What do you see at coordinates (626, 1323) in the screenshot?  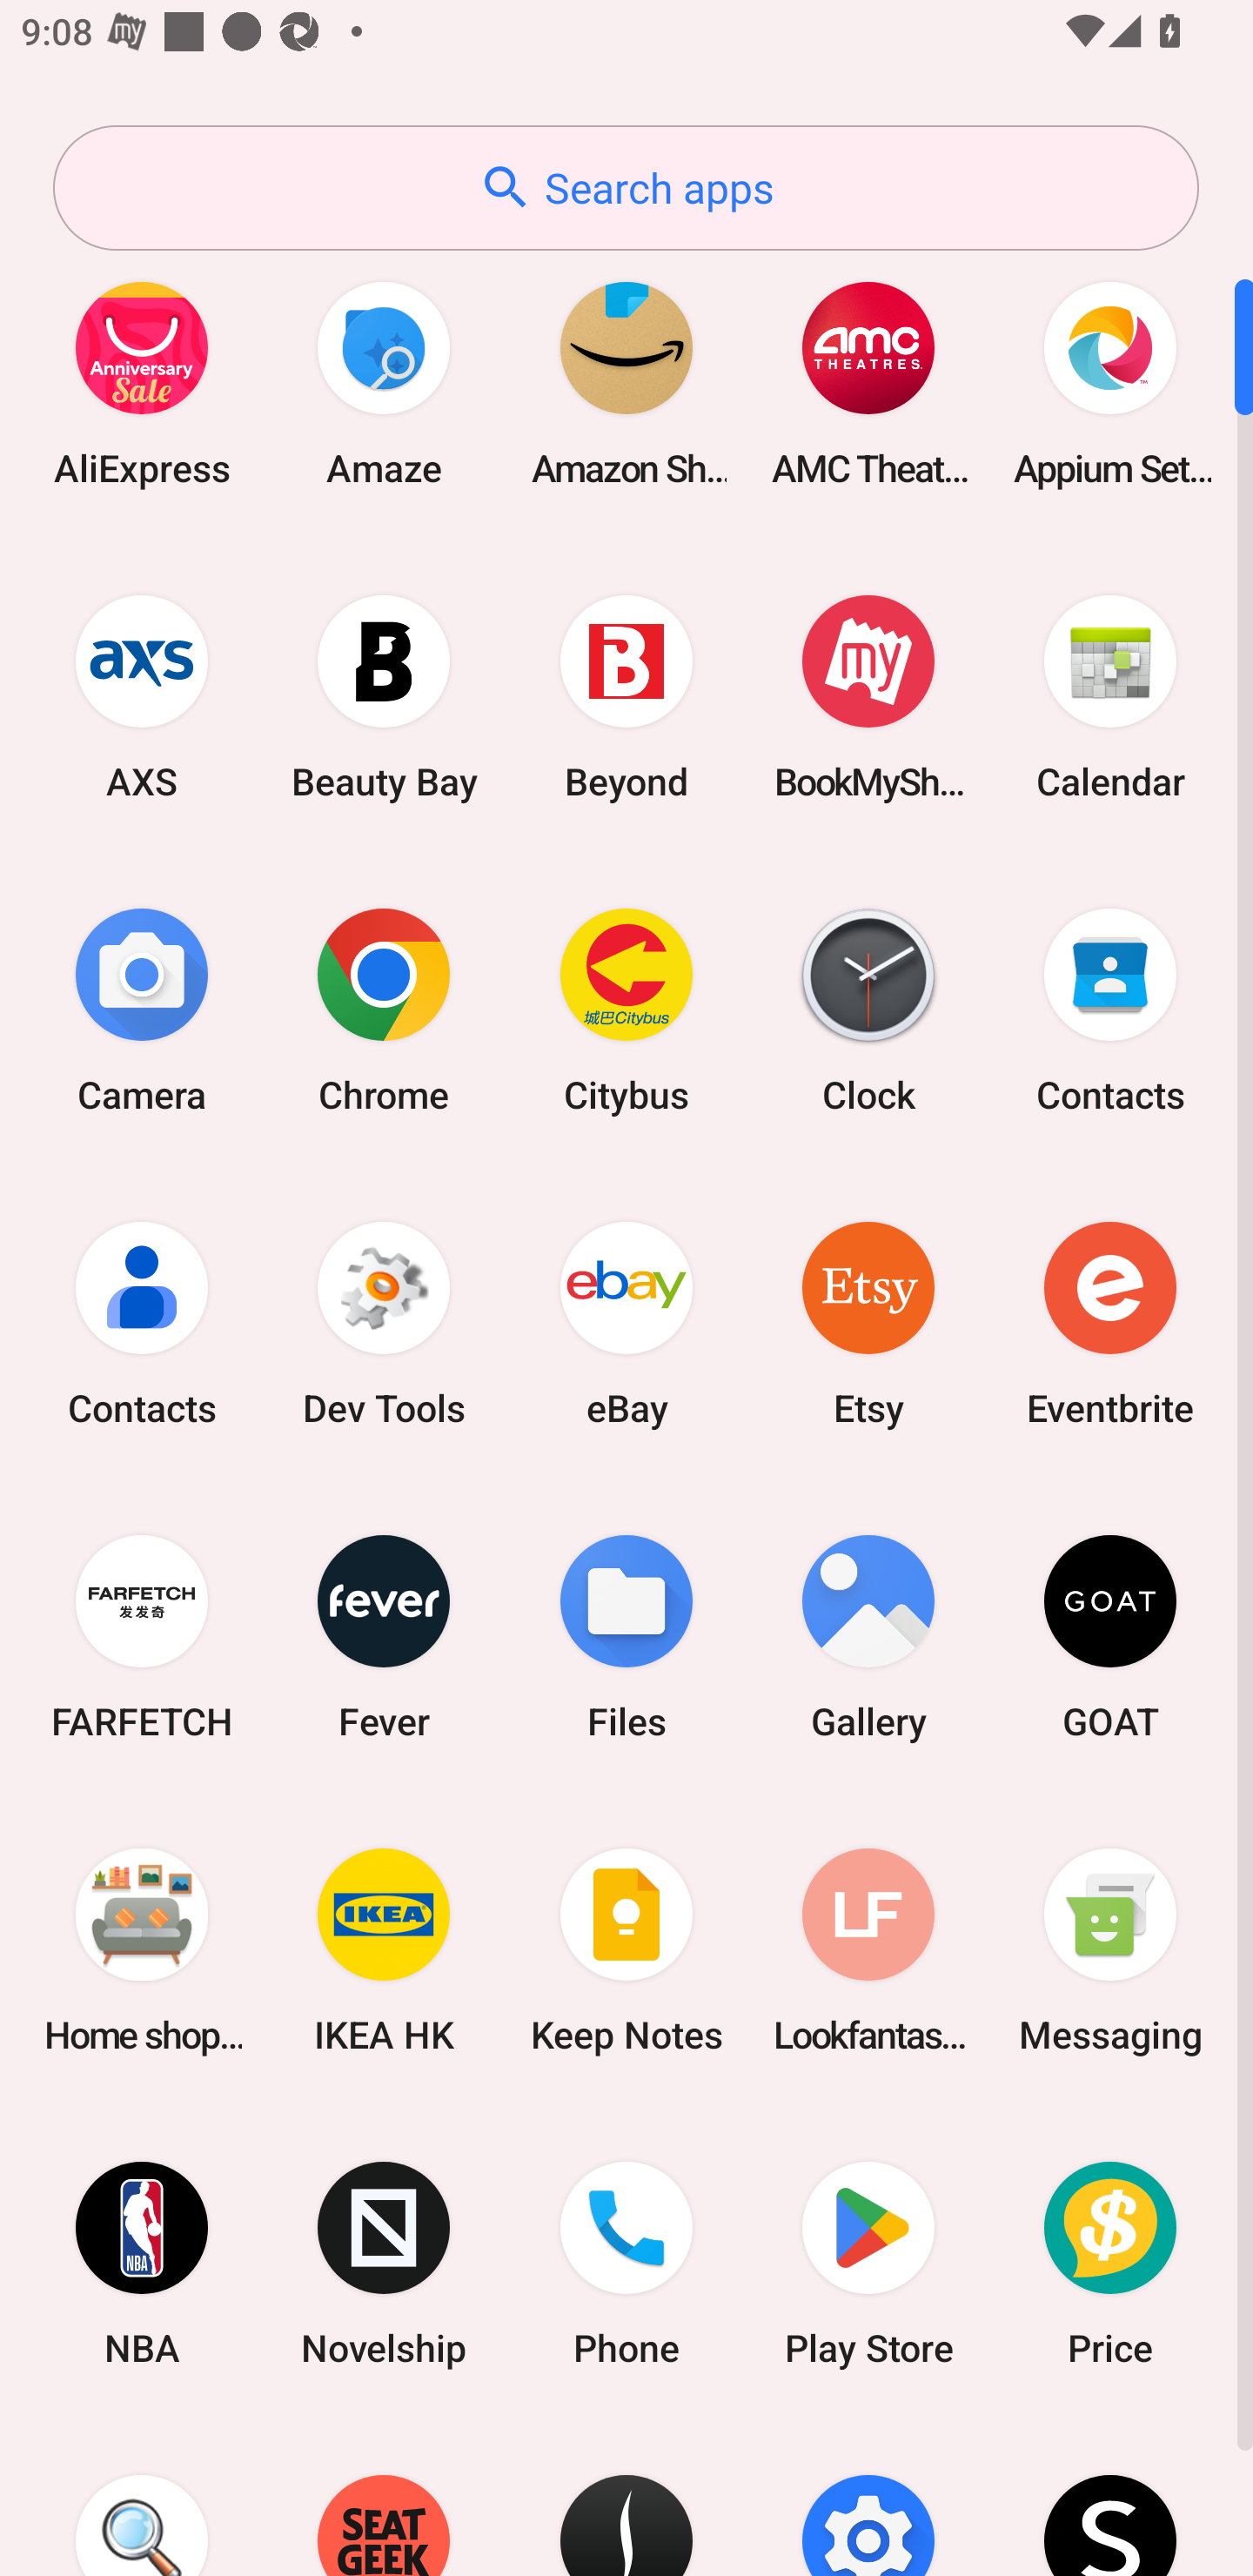 I see `eBay` at bounding box center [626, 1323].